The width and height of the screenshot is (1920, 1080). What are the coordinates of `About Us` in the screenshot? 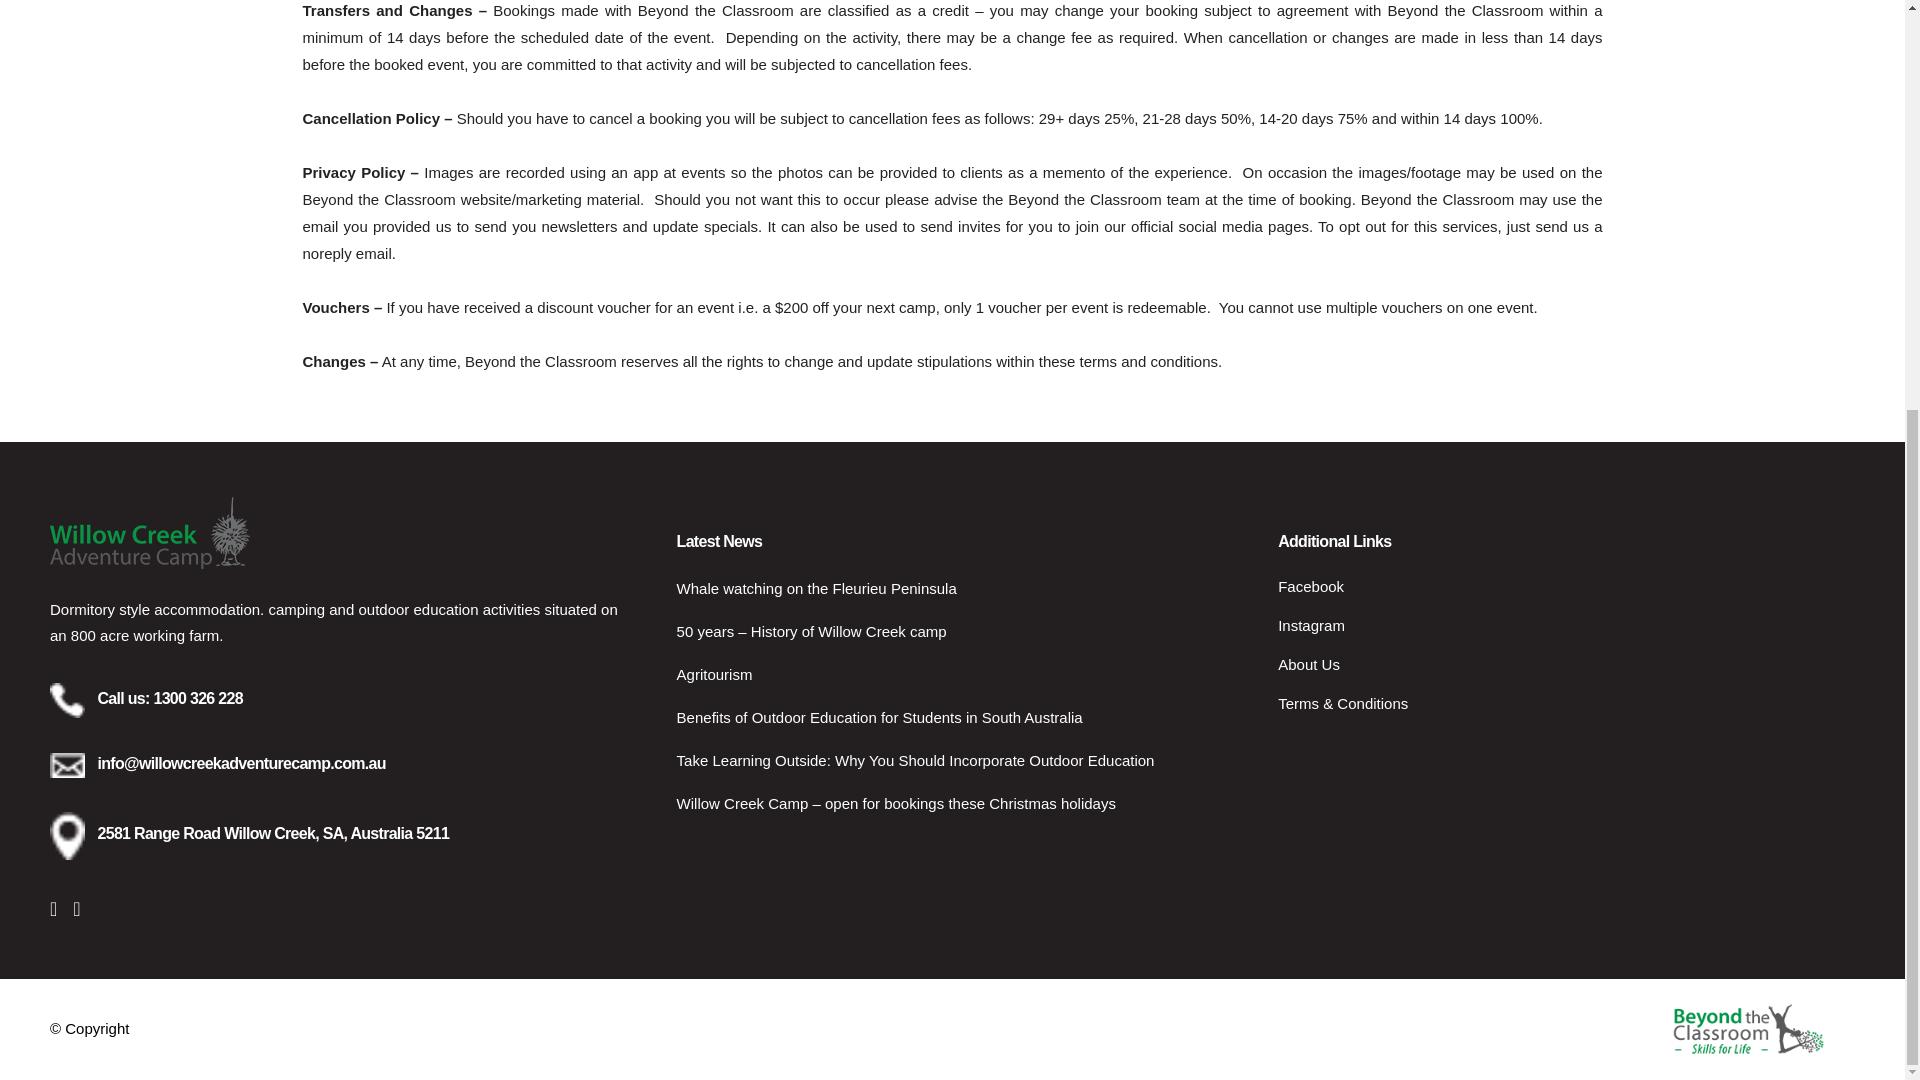 It's located at (1566, 665).